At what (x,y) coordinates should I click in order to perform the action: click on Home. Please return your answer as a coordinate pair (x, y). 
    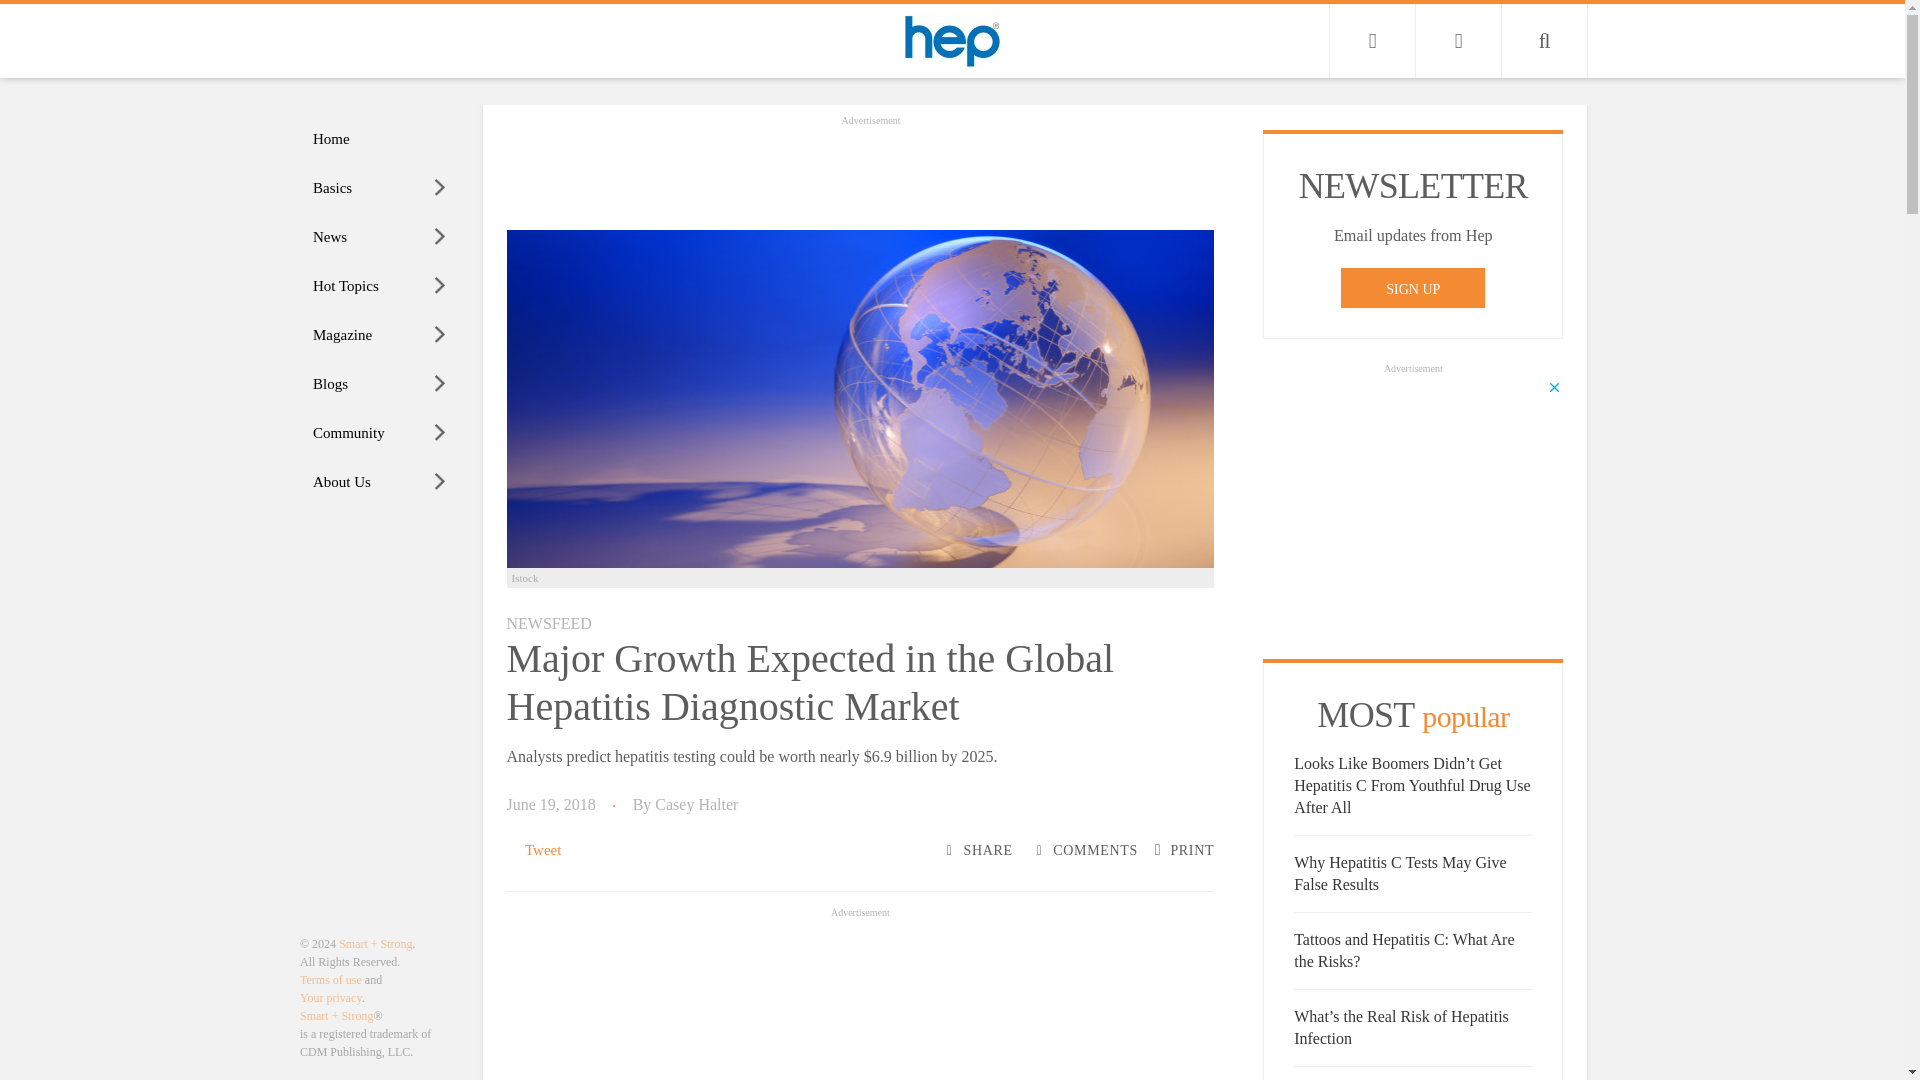
    Looking at the image, I should click on (380, 139).